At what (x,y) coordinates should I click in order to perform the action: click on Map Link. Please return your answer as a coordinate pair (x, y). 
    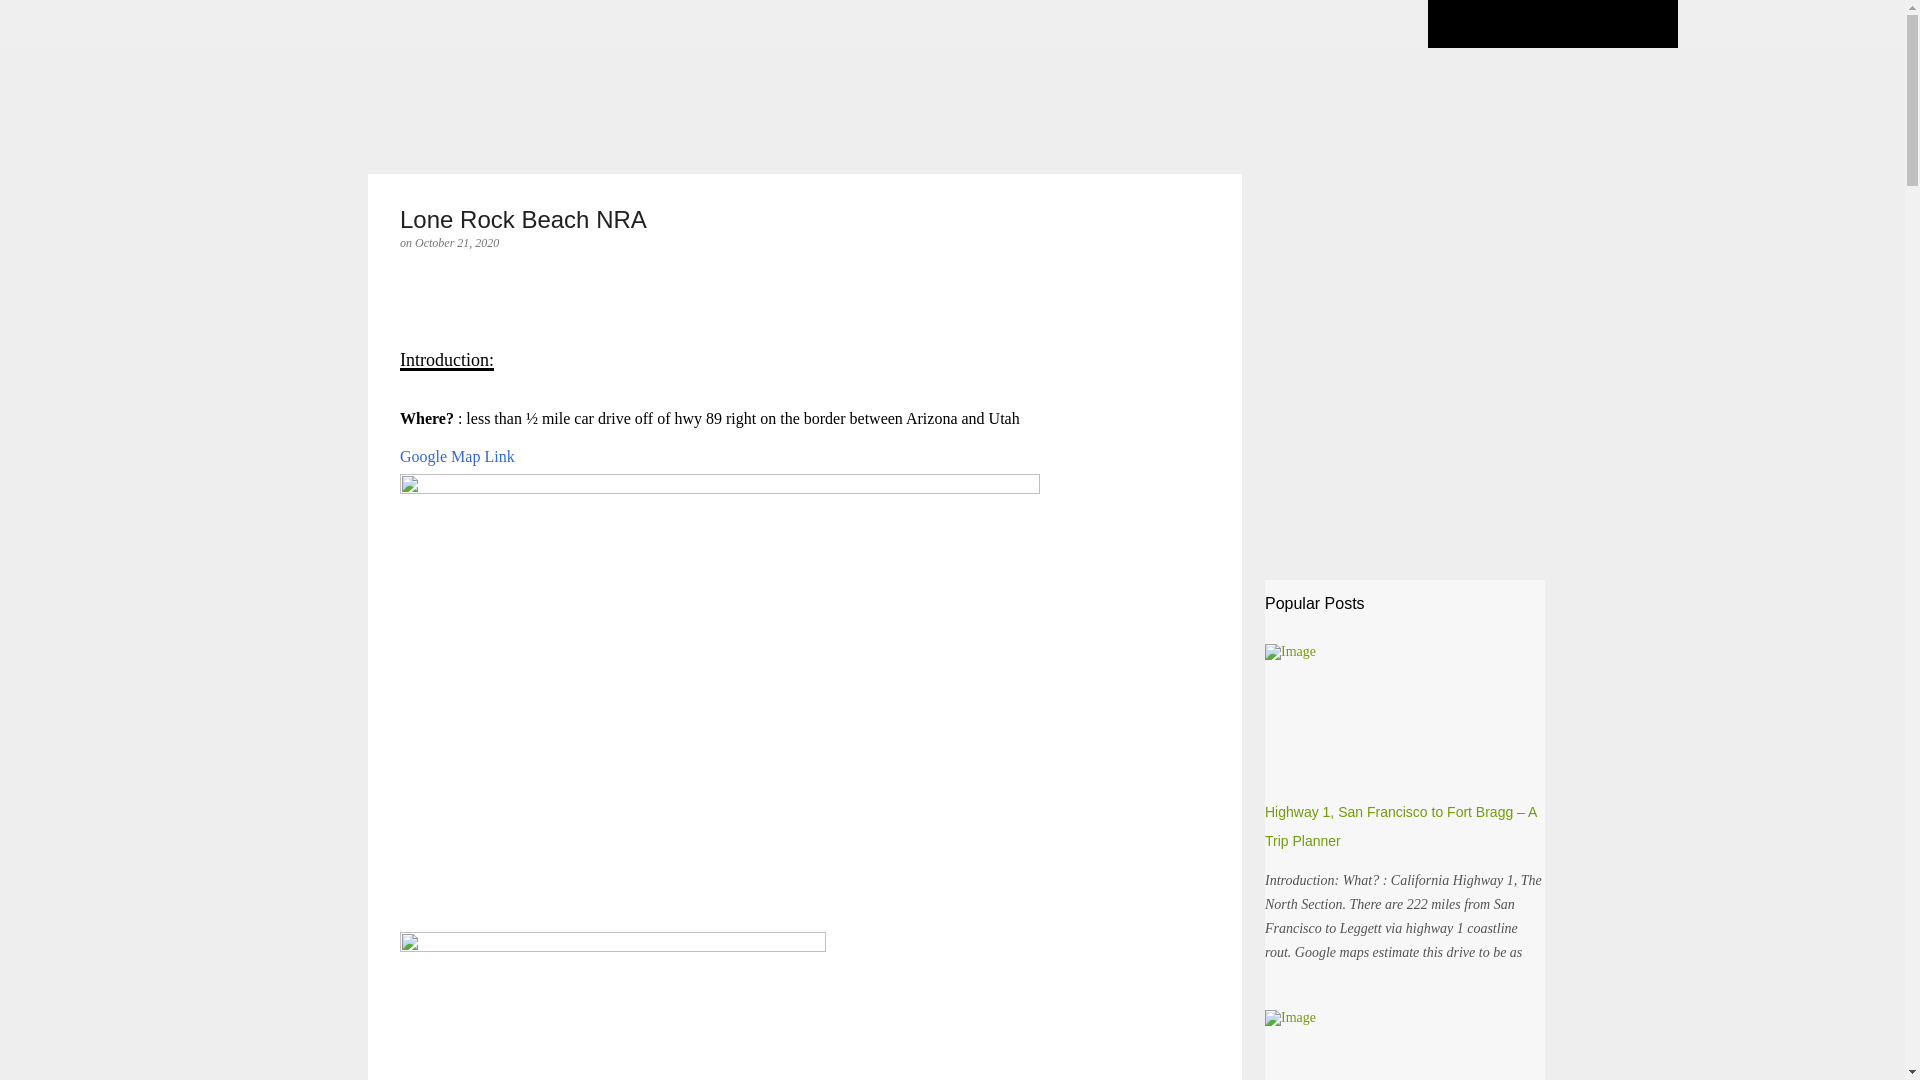
    Looking at the image, I should click on (480, 456).